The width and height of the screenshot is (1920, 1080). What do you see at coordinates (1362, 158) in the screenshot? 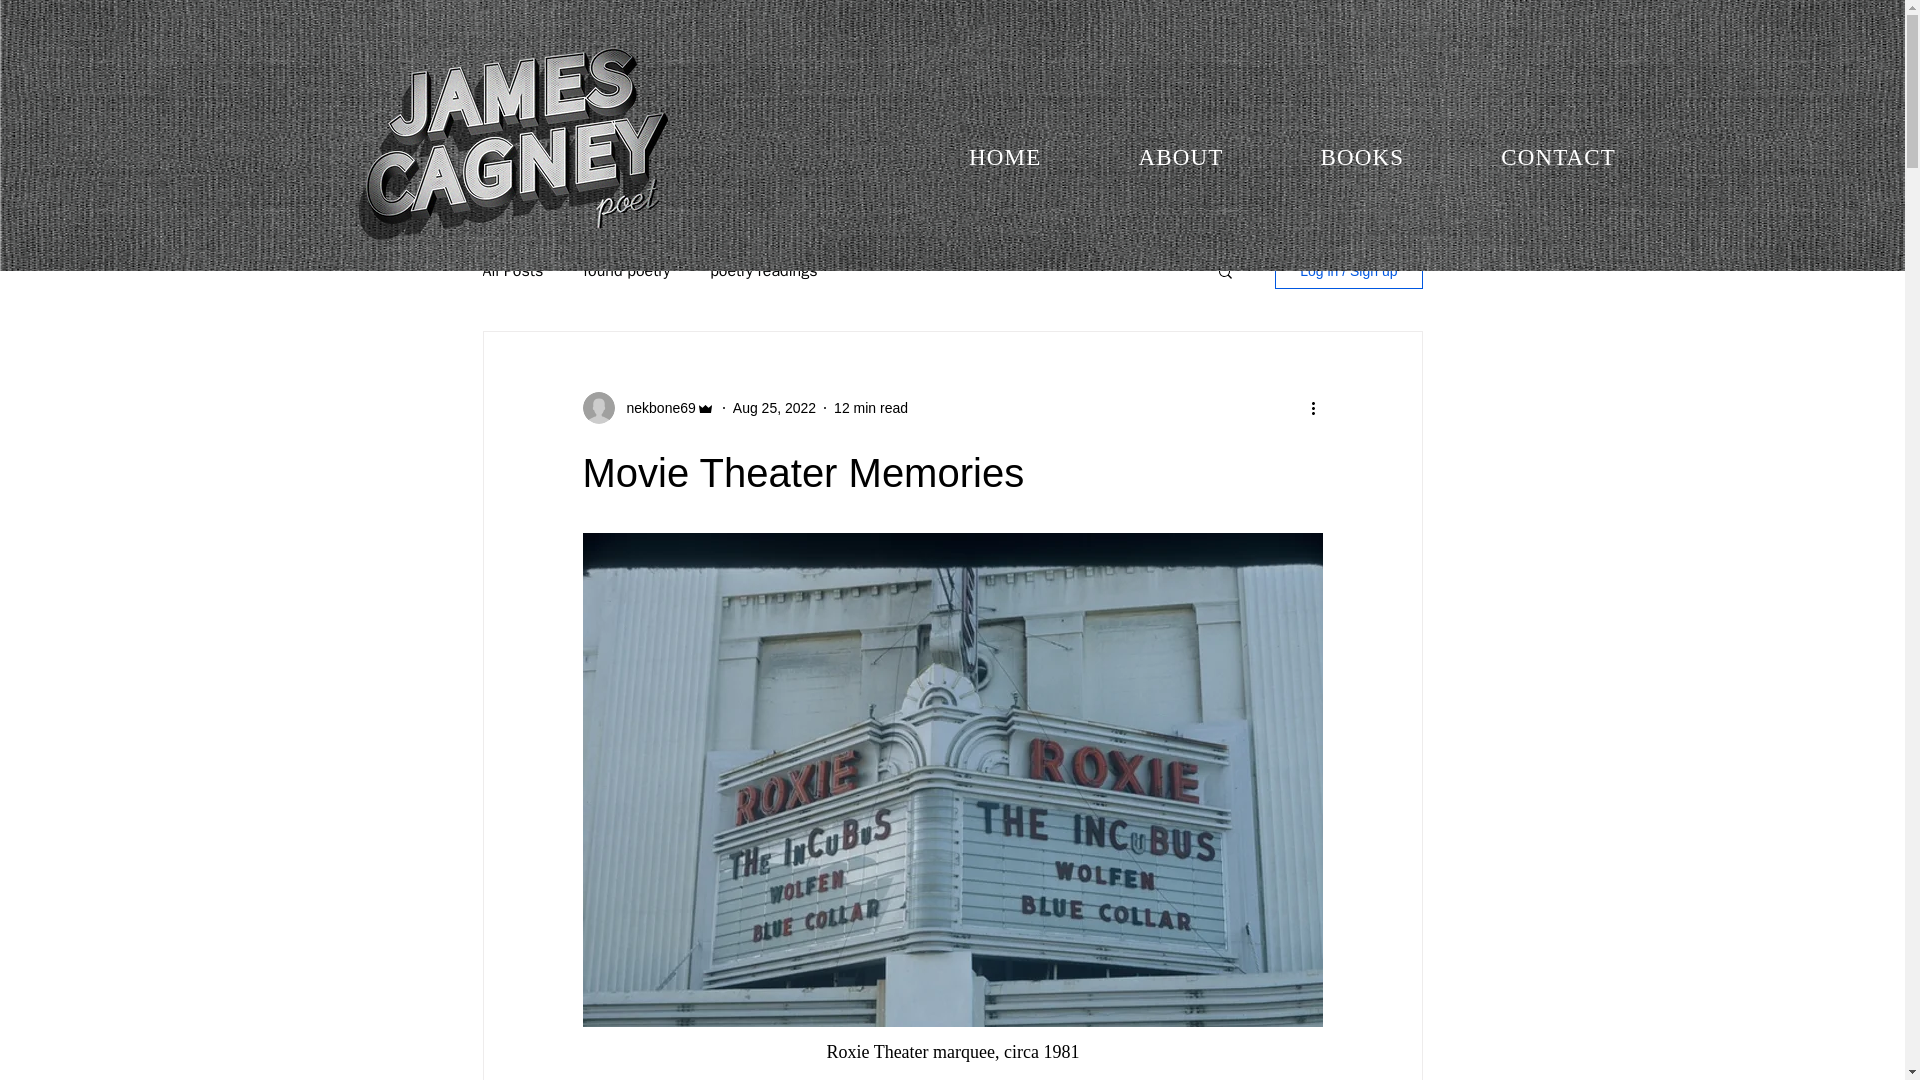
I see `BOOKS` at bounding box center [1362, 158].